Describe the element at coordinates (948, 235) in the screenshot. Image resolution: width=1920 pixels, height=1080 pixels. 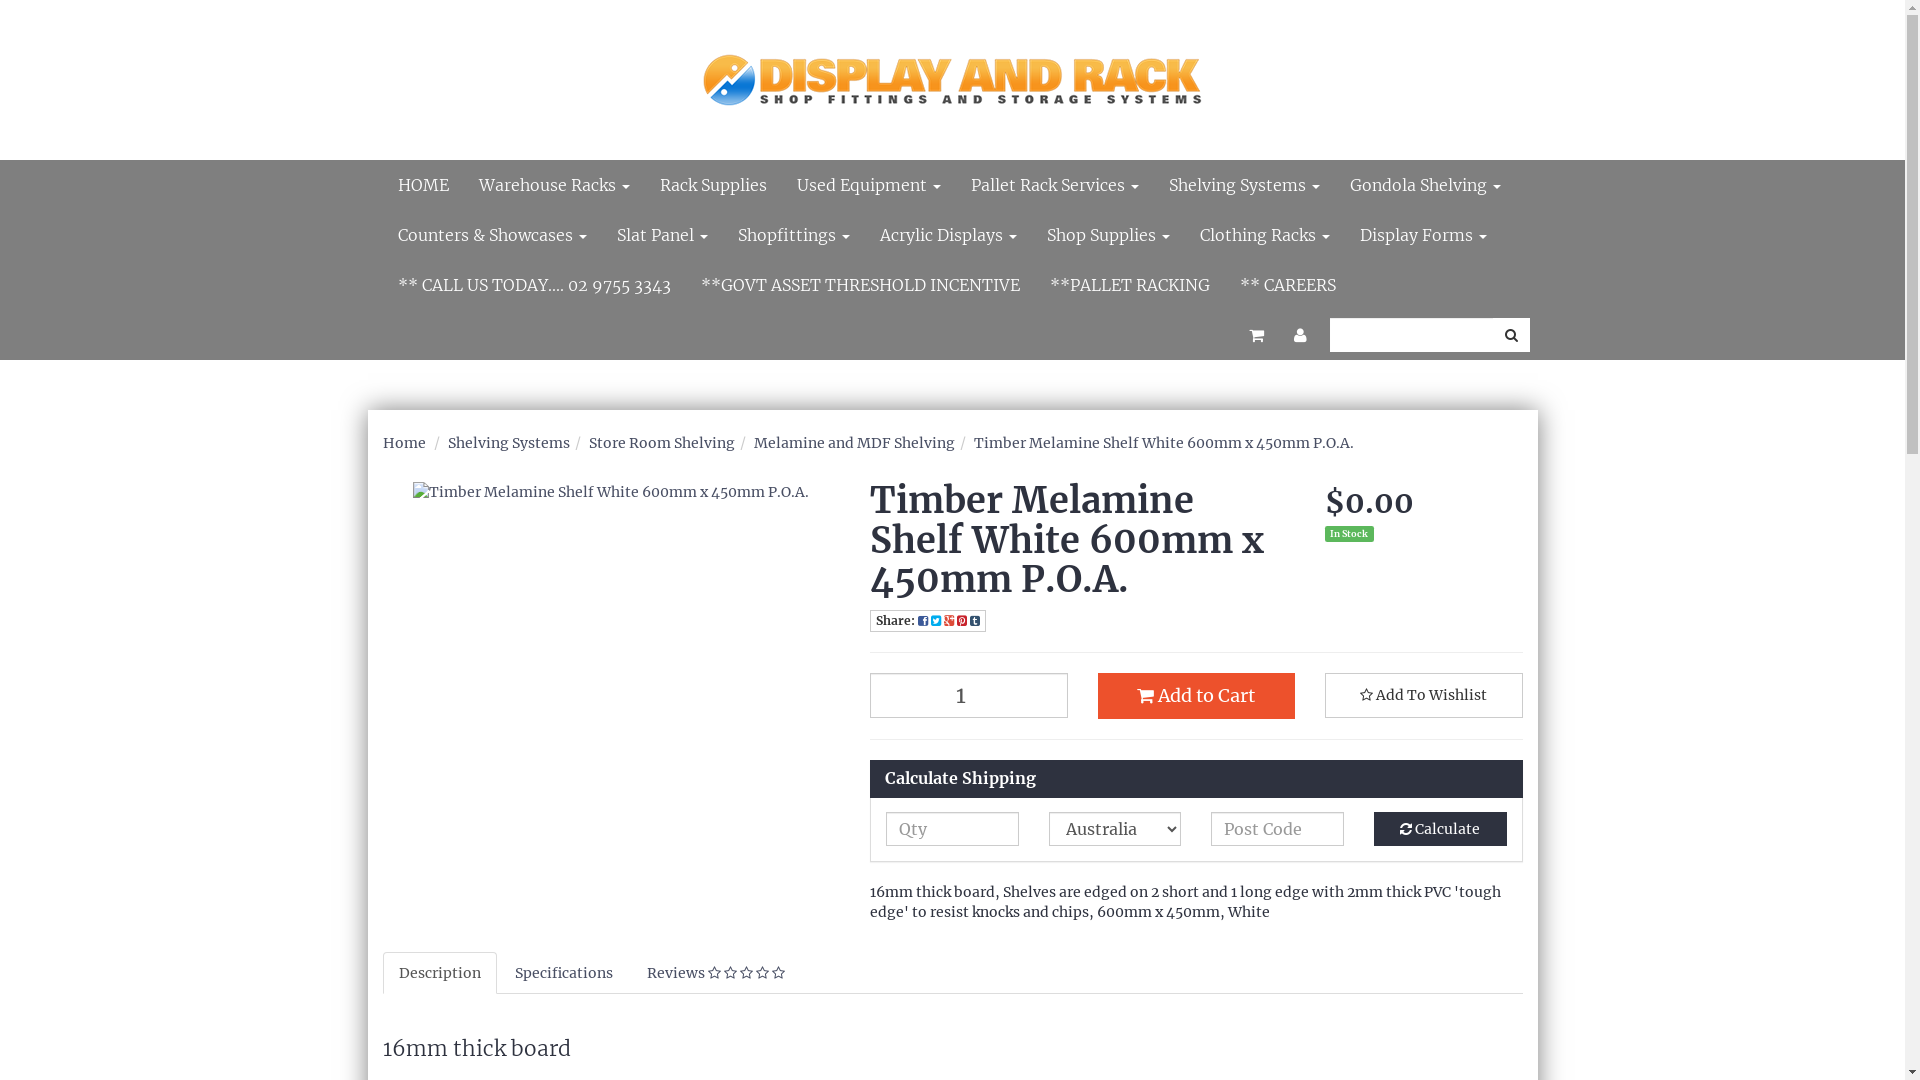
I see `Acrylic Displays` at that location.